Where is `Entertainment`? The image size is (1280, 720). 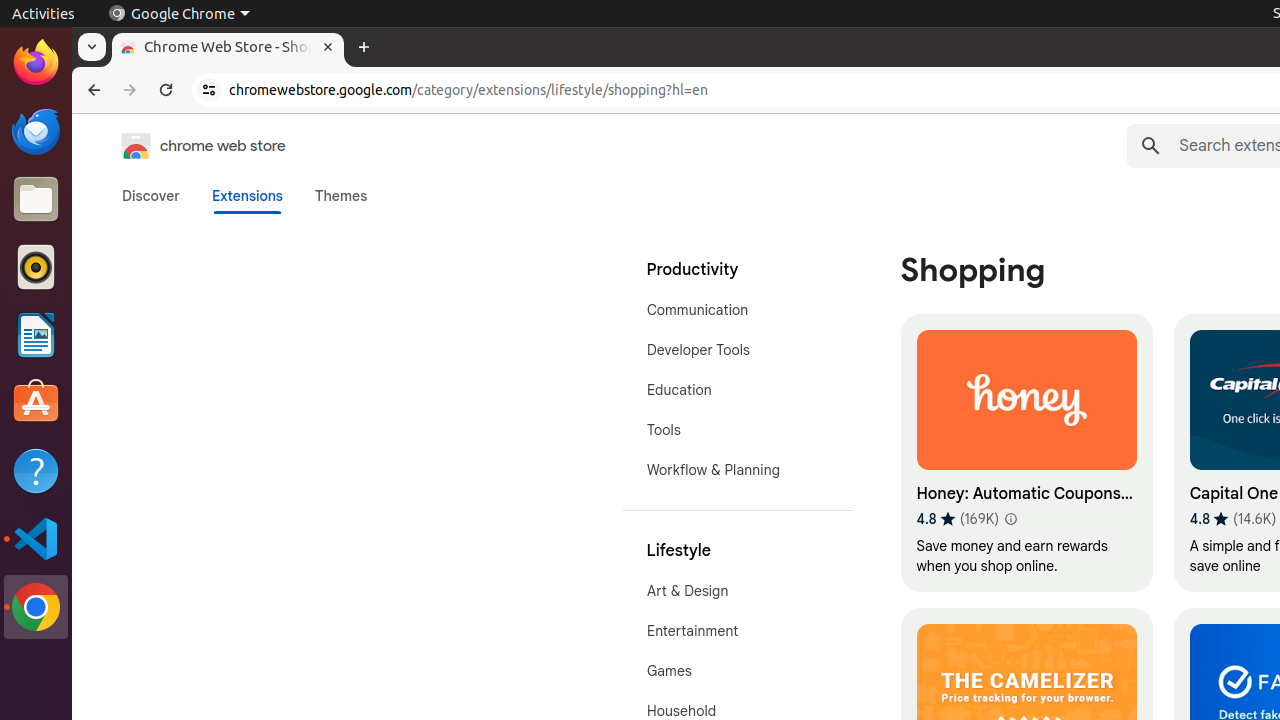
Entertainment is located at coordinates (738, 631).